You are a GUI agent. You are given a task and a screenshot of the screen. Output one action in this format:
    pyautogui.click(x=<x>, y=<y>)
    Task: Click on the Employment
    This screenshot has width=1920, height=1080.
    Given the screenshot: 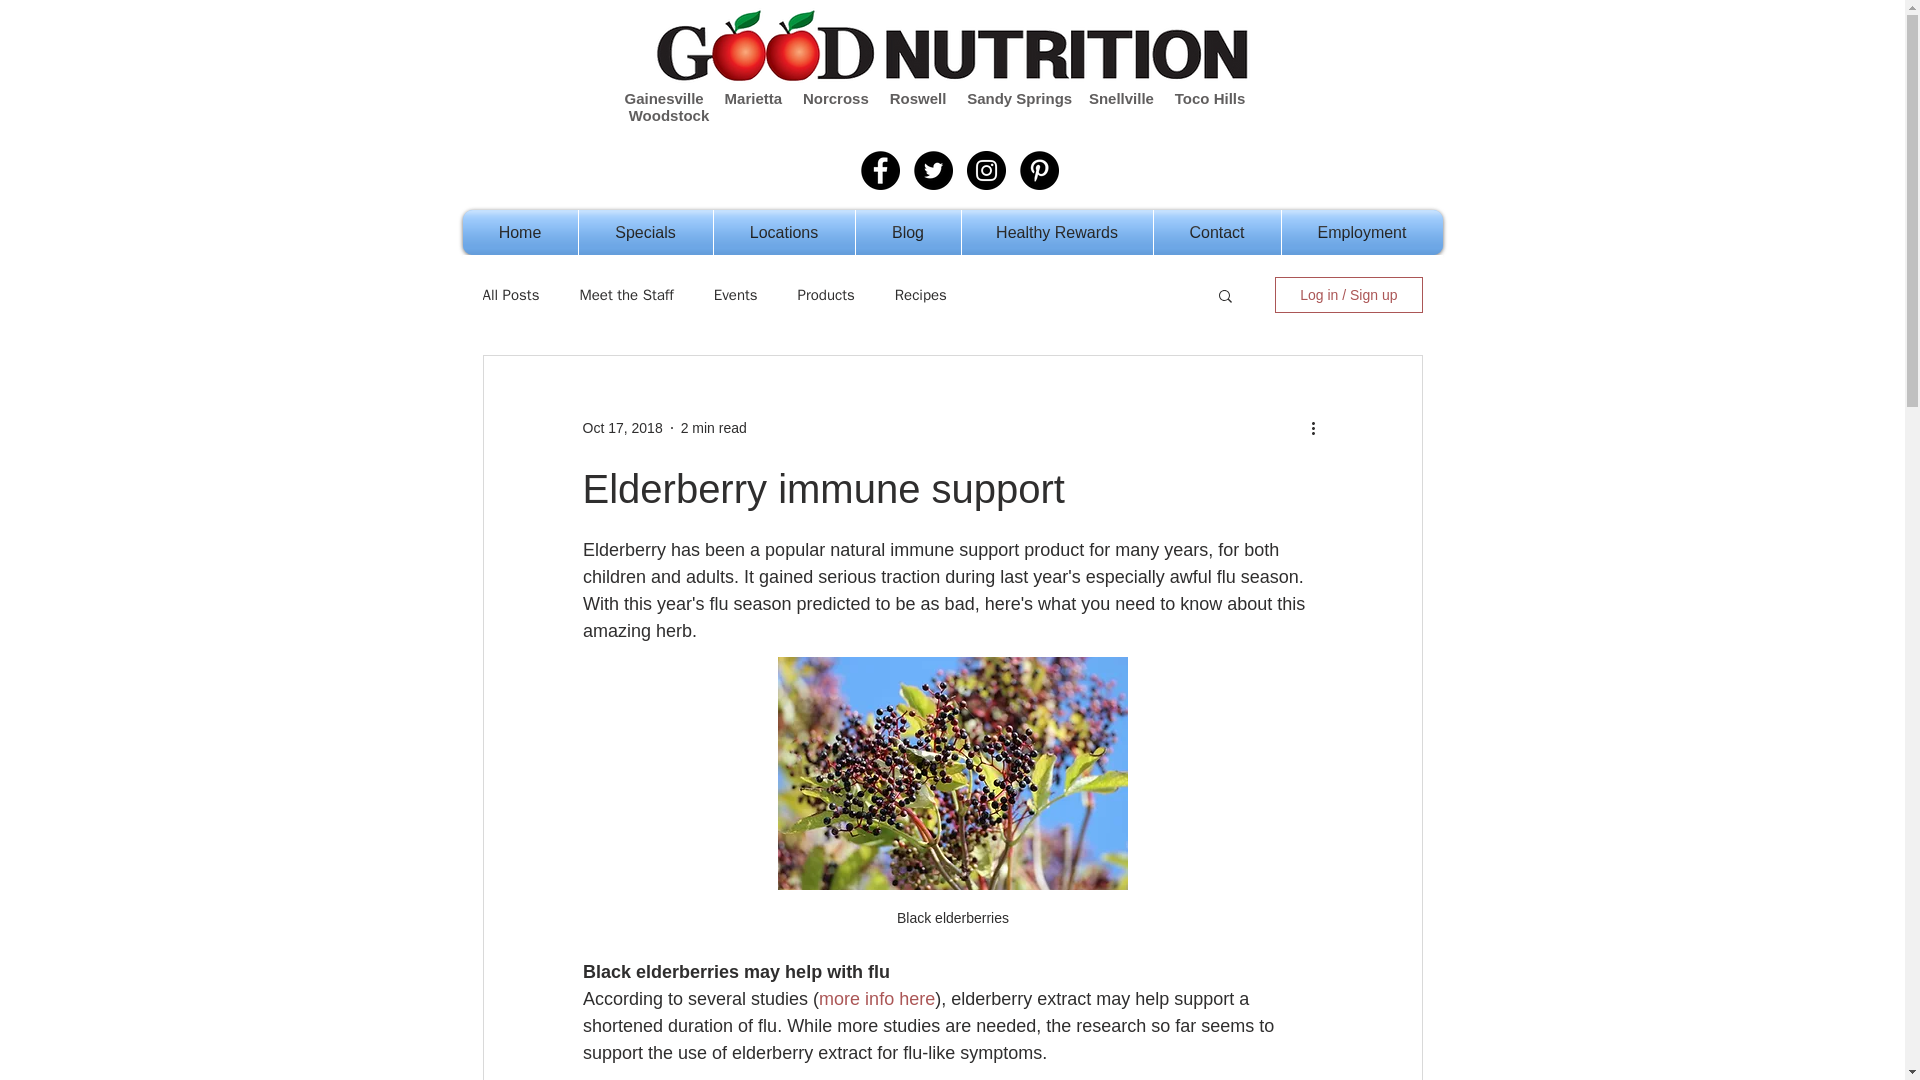 What is the action you would take?
    pyautogui.click(x=1362, y=232)
    